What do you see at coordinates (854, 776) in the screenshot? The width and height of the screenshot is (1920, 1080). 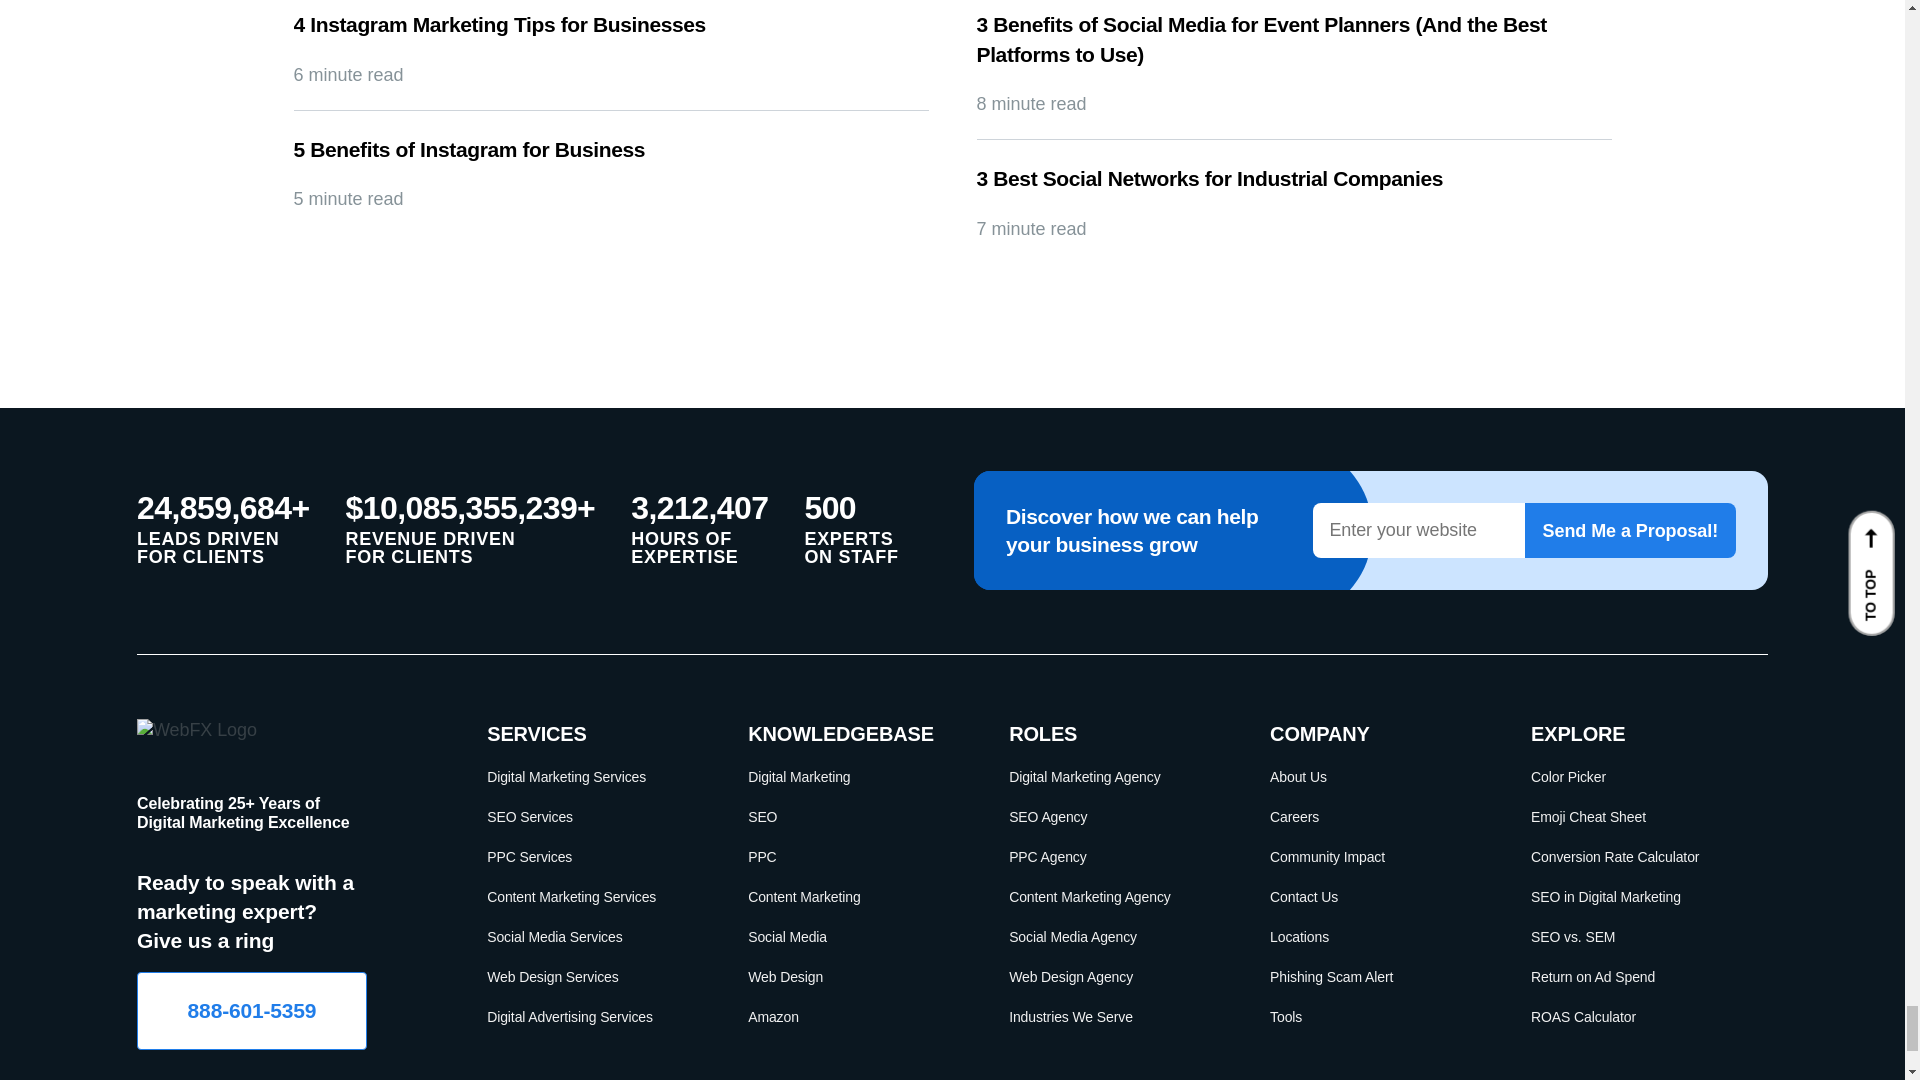 I see `Learn digital marketing with free resources` at bounding box center [854, 776].